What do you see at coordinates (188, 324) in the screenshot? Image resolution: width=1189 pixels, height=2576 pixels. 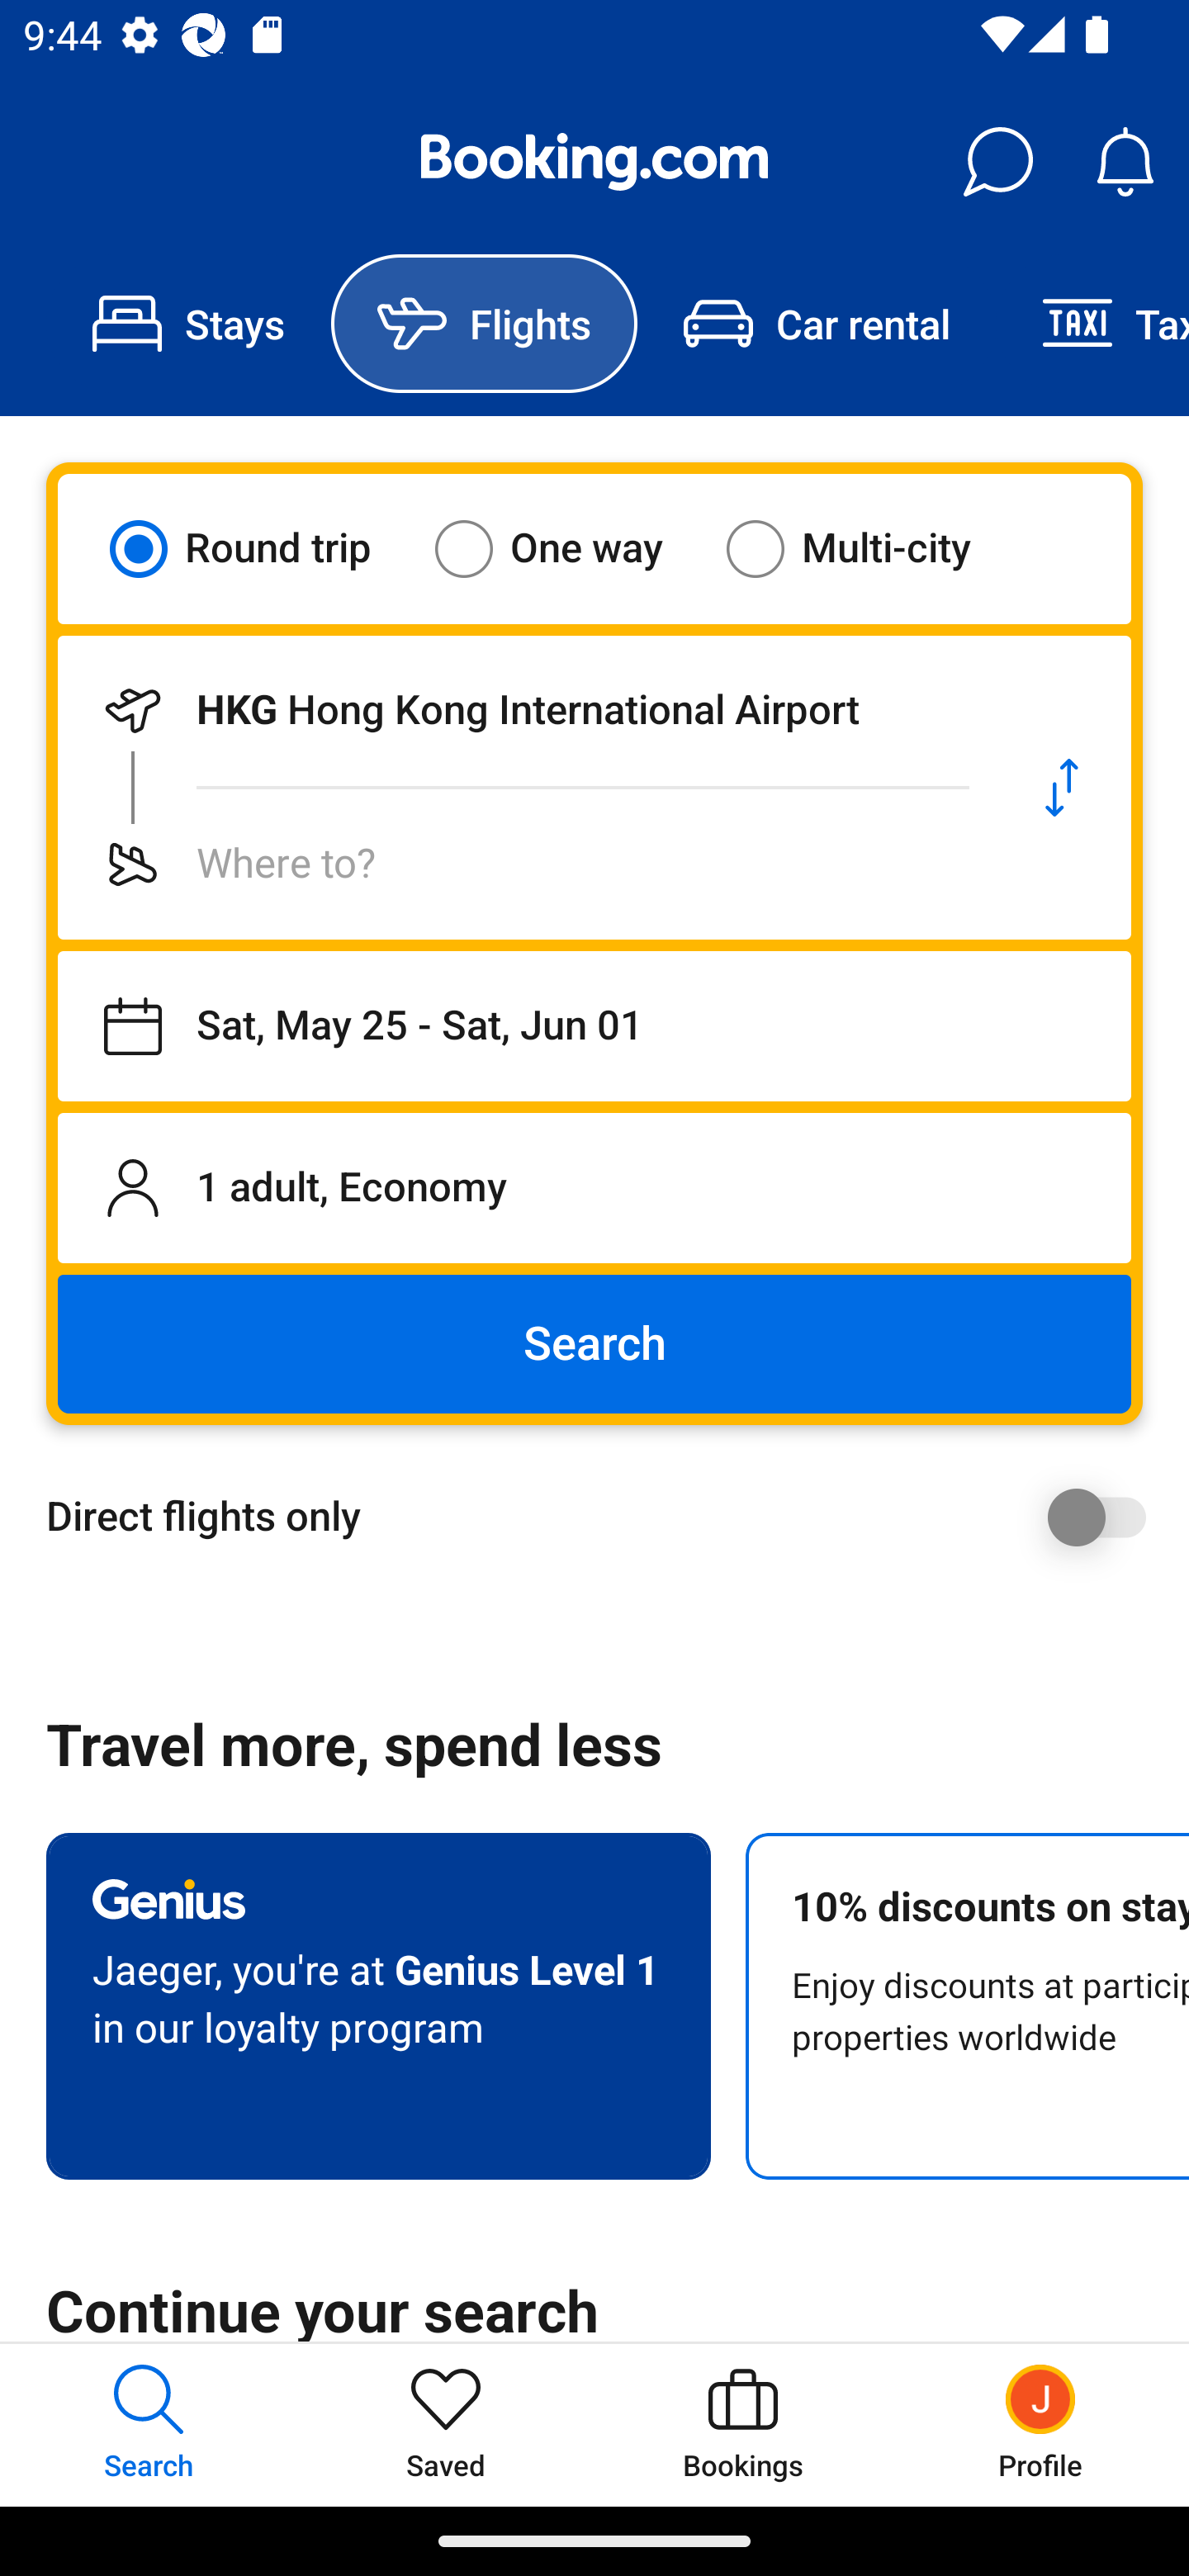 I see `Stays` at bounding box center [188, 324].